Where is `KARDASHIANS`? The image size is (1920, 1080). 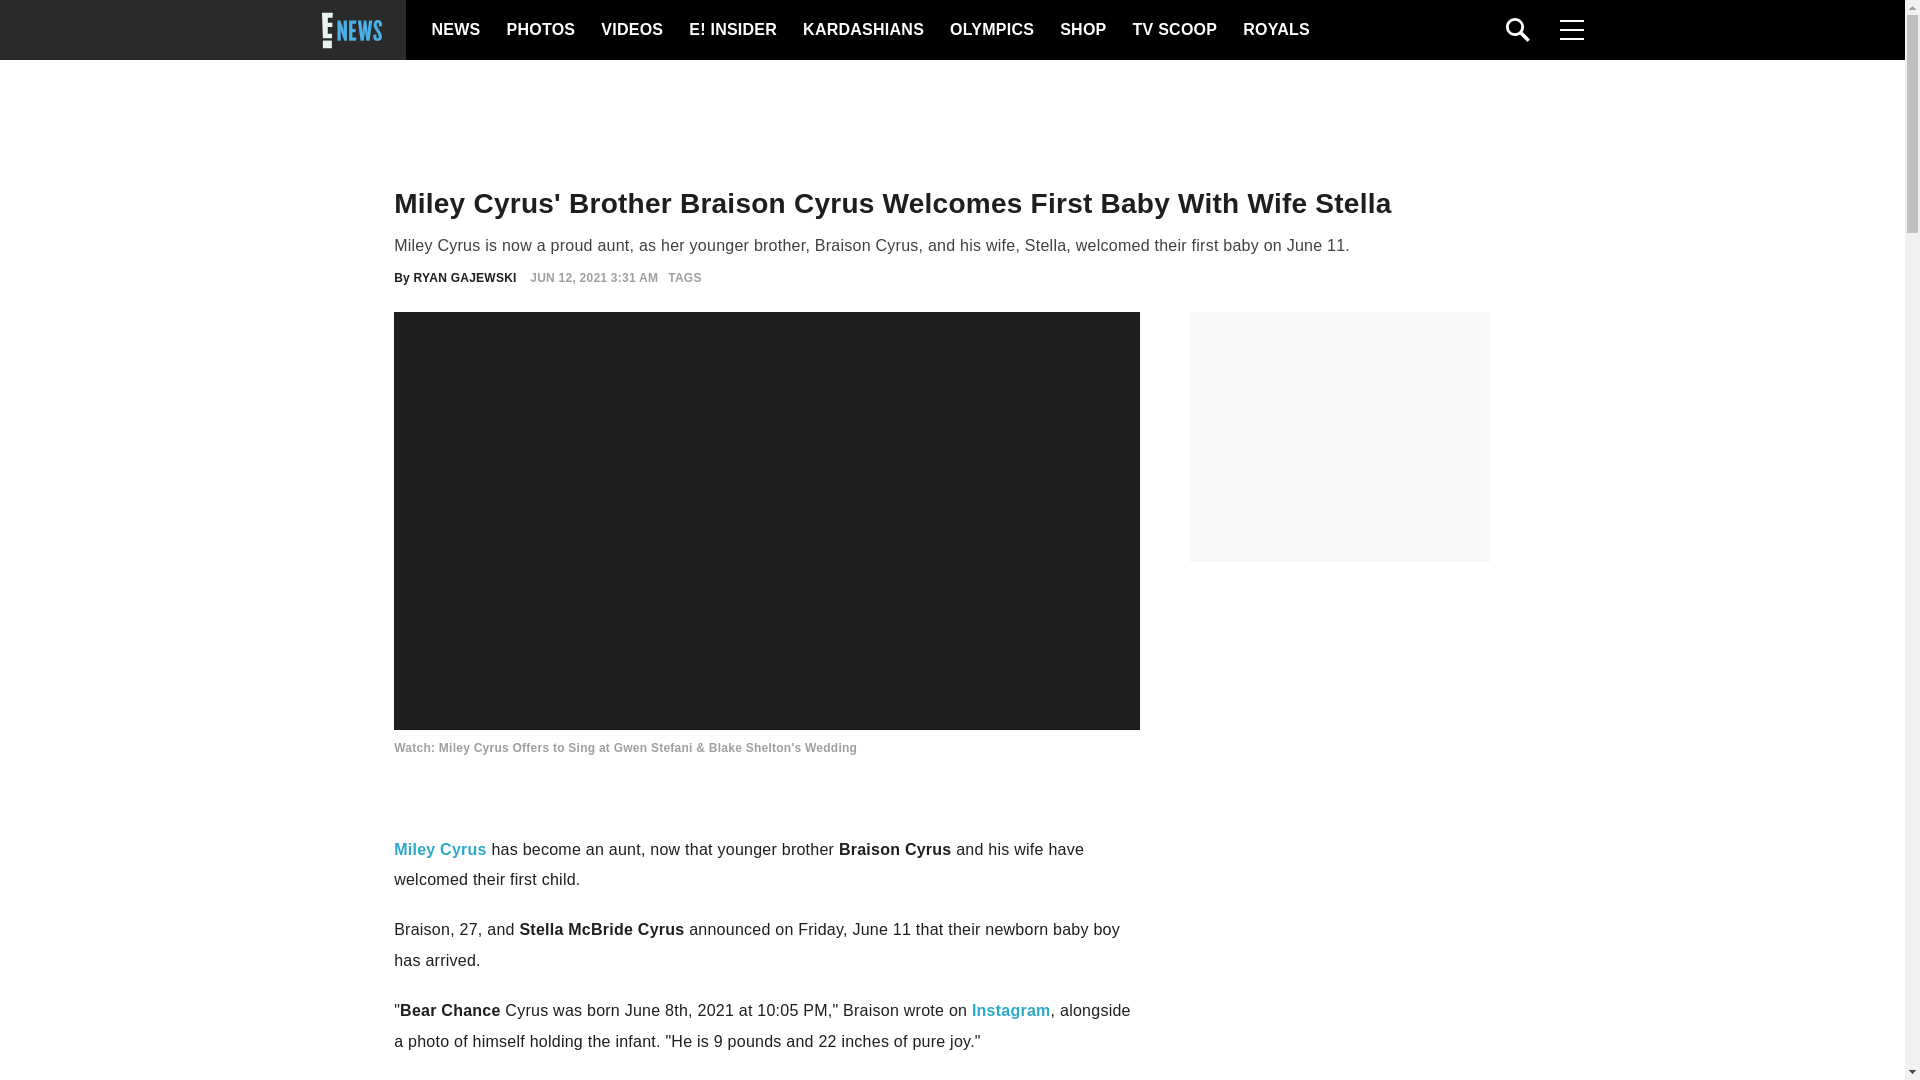 KARDASHIANS is located at coordinates (862, 30).